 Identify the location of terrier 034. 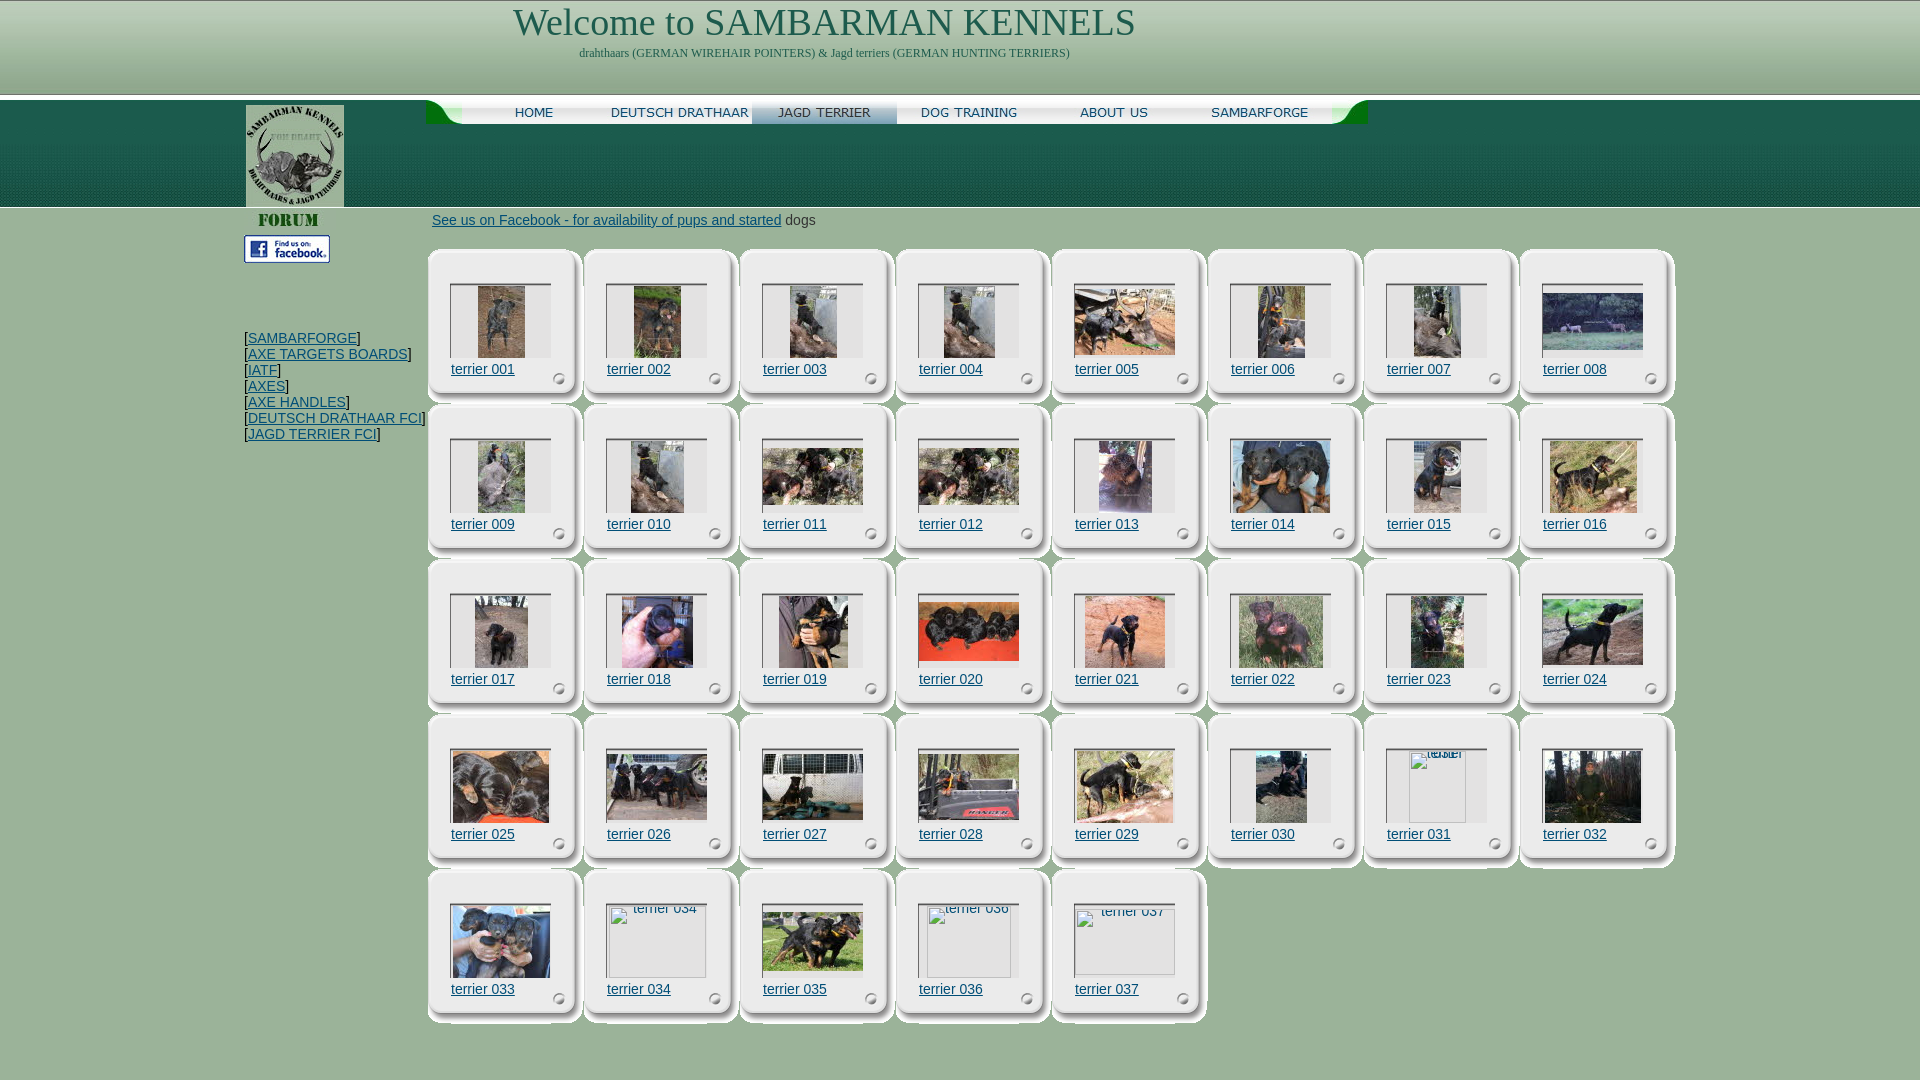
(639, 989).